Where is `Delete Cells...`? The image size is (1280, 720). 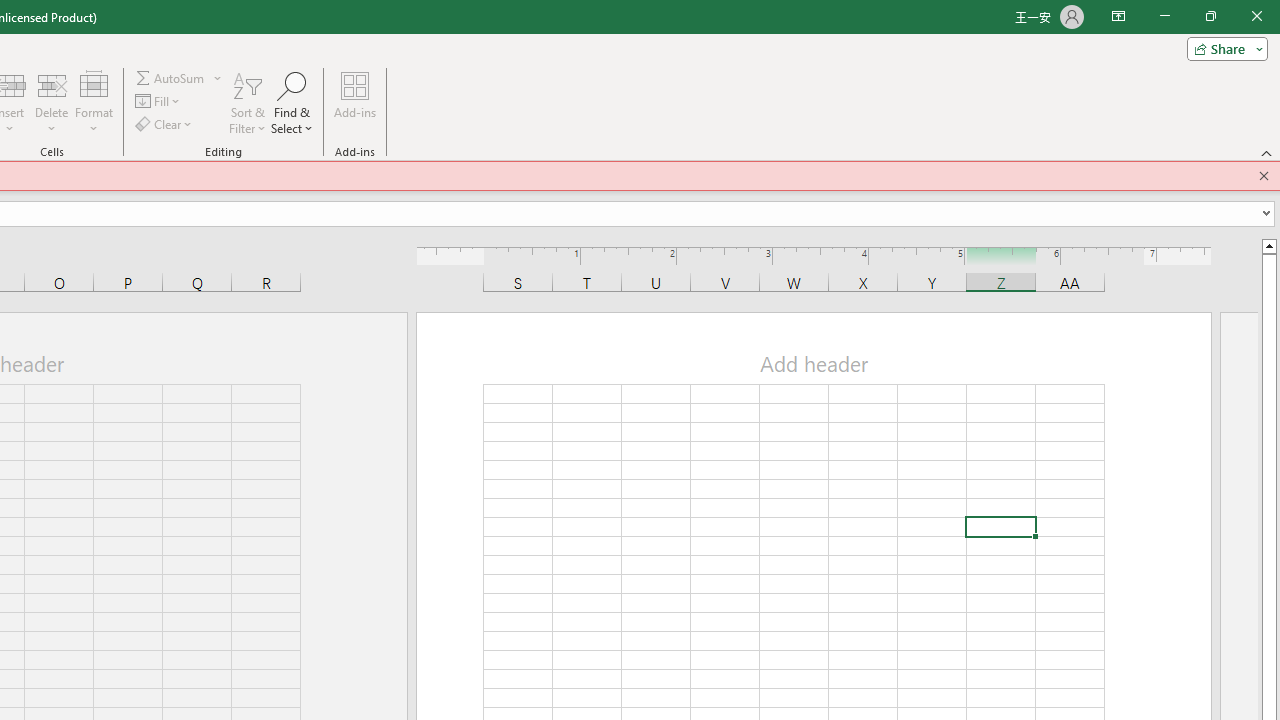
Delete Cells... is located at coordinates (51, 84).